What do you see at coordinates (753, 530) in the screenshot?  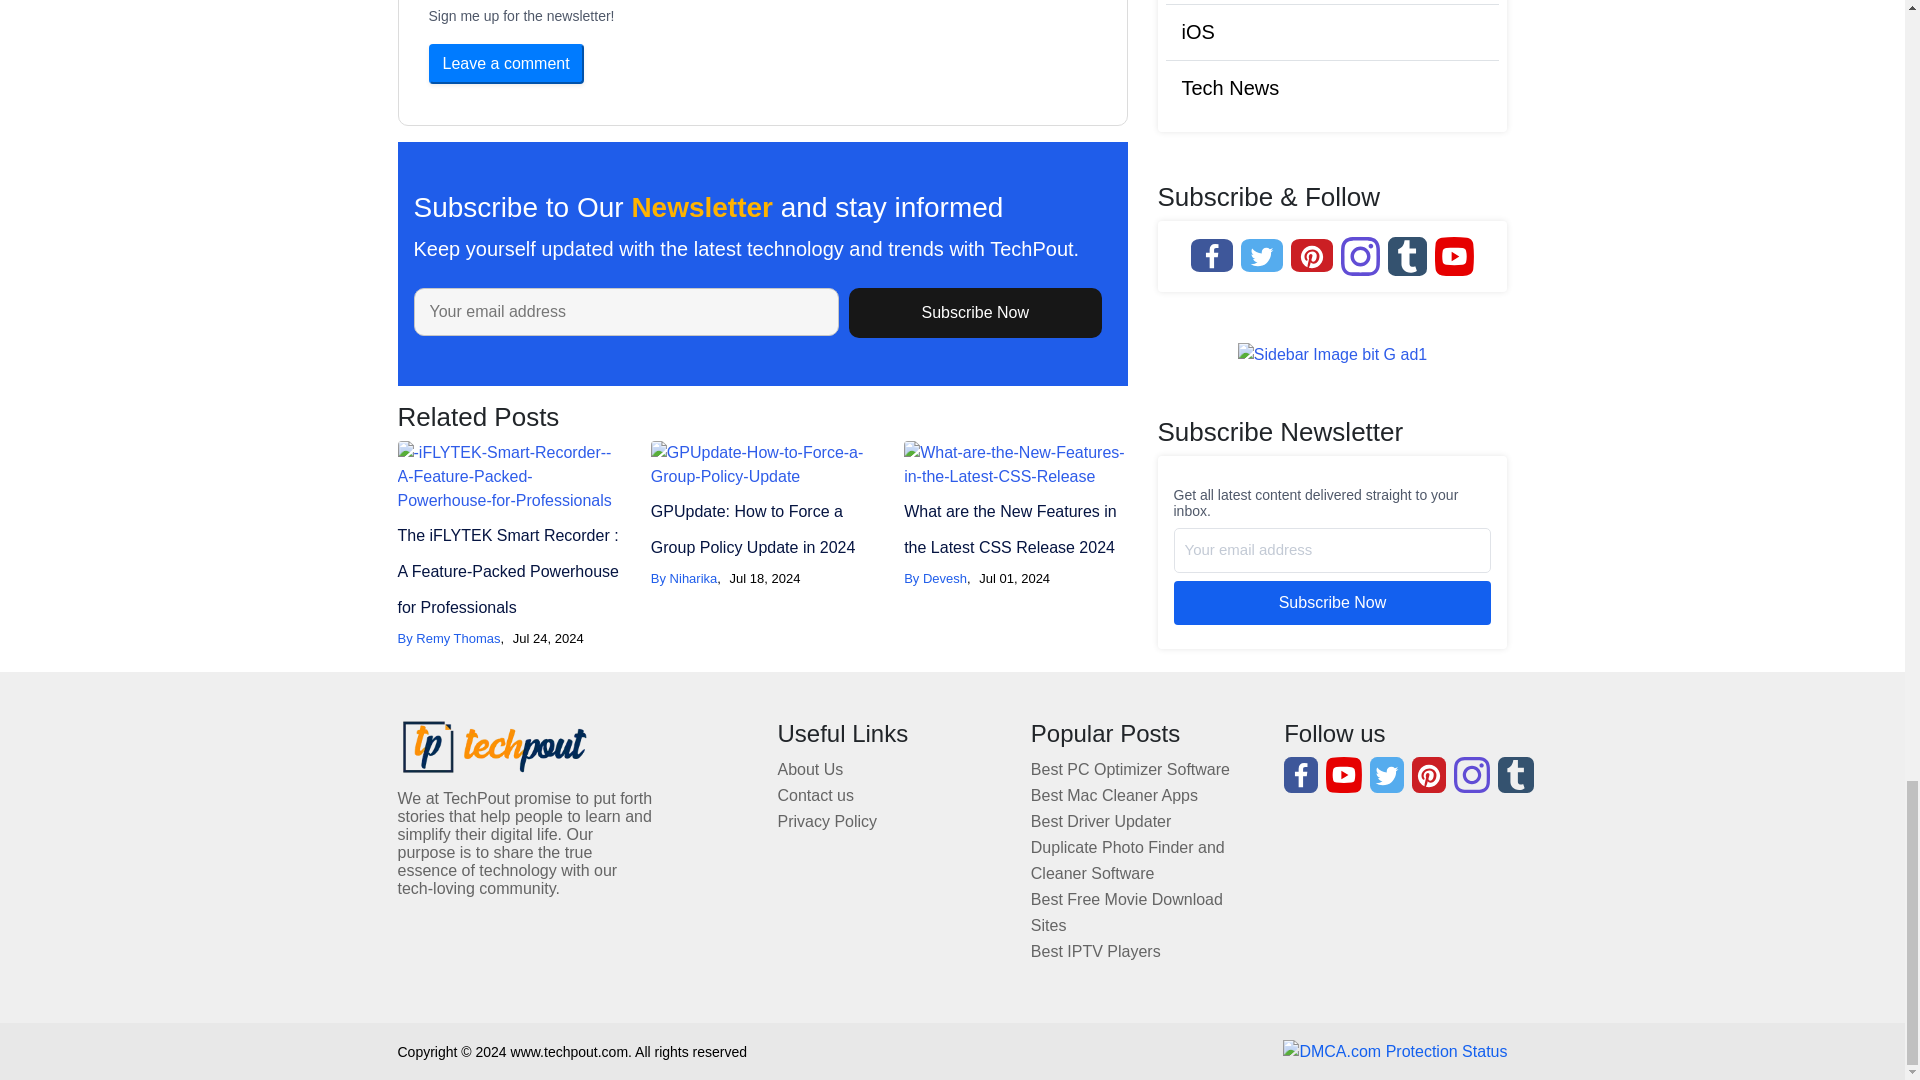 I see `GPUpdate: How to Force a Group Policy Update in 2024` at bounding box center [753, 530].